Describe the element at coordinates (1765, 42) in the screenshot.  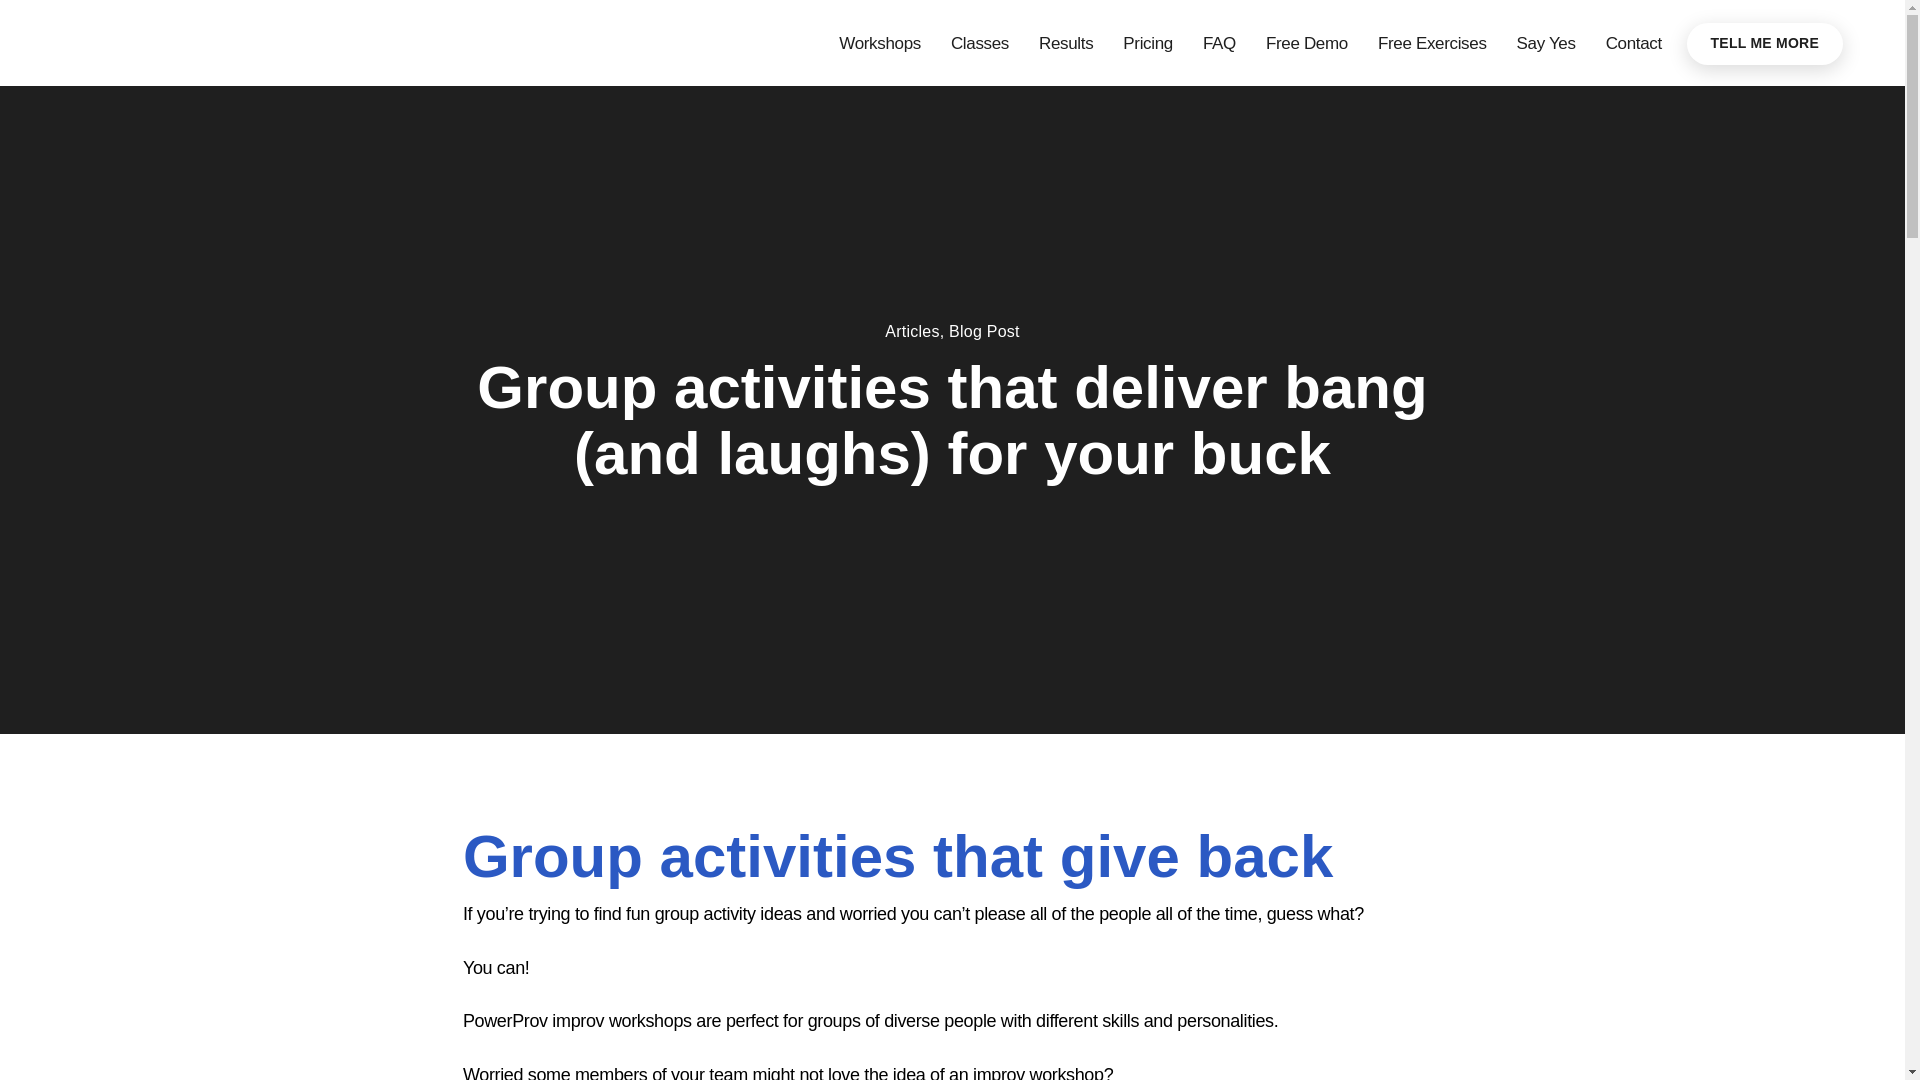
I see `TELL ME MORE` at that location.